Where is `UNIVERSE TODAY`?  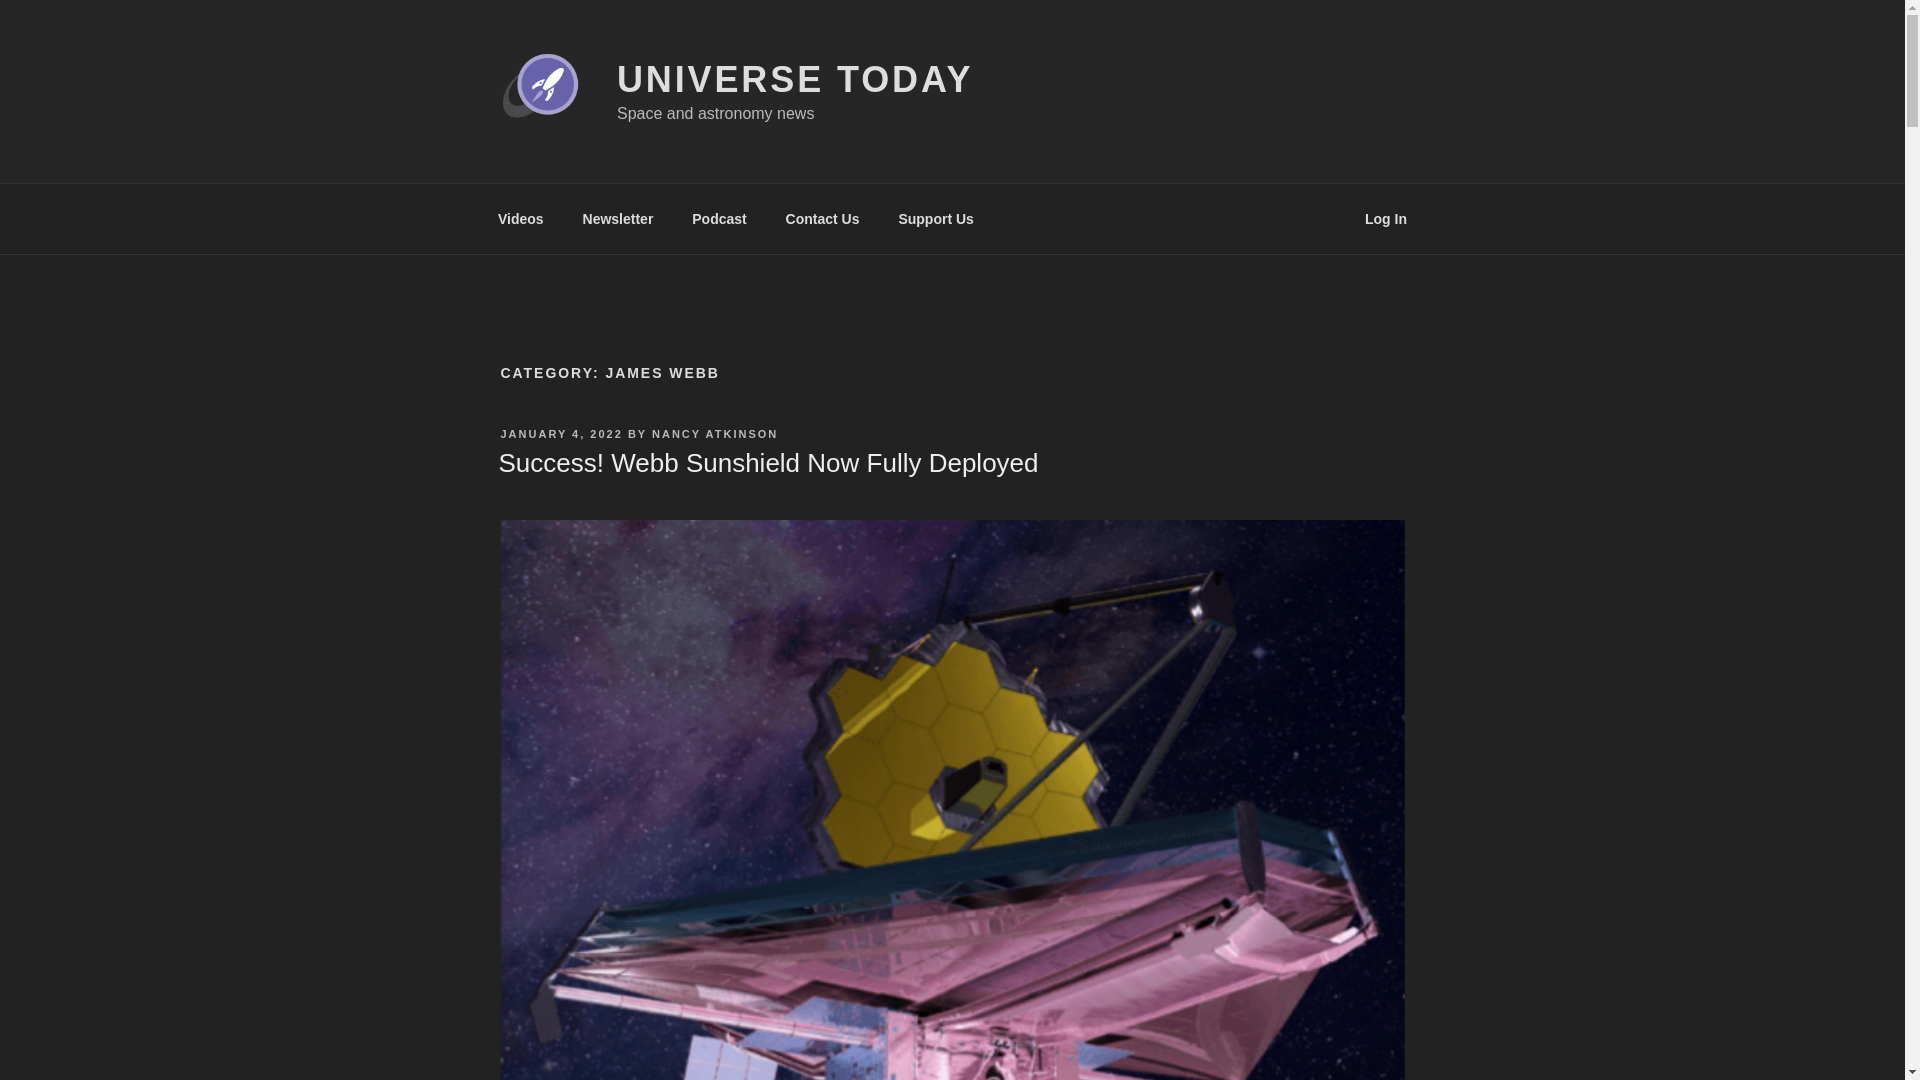
UNIVERSE TODAY is located at coordinates (794, 80).